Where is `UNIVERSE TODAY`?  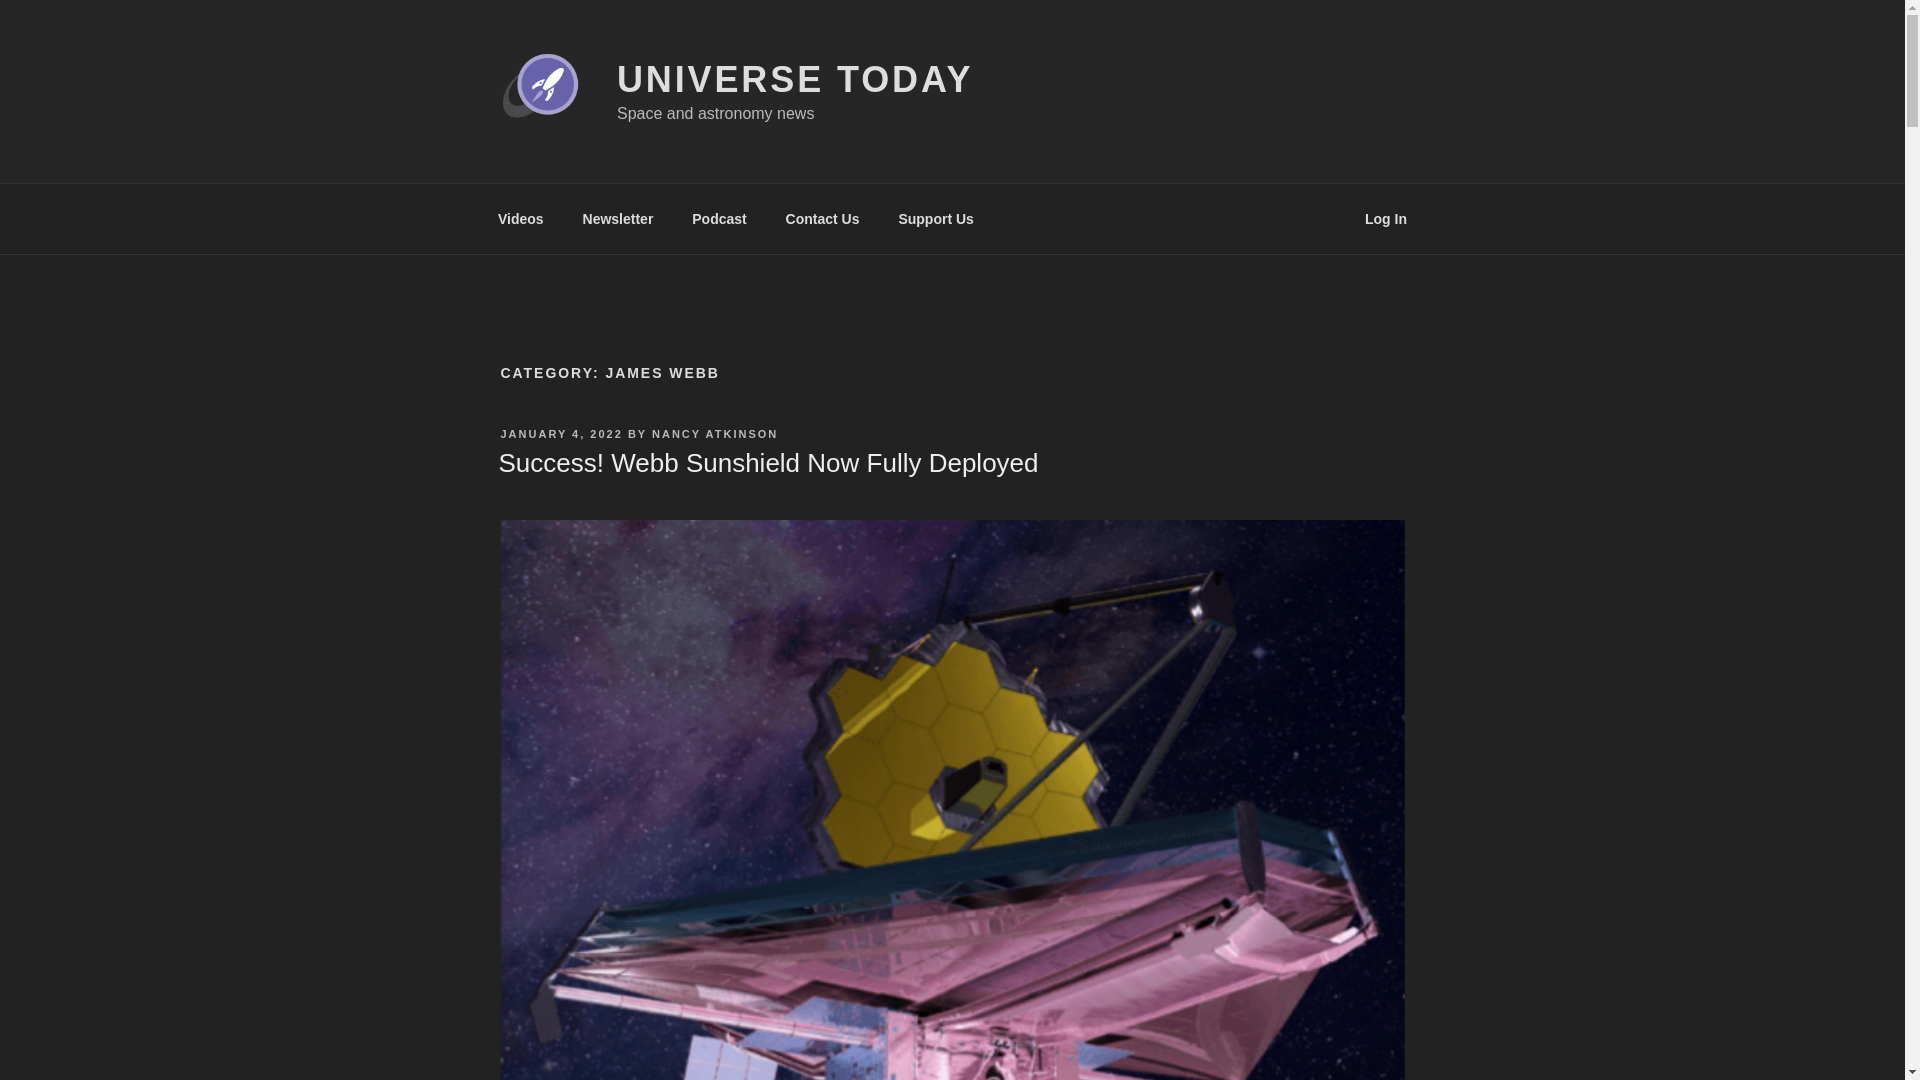
UNIVERSE TODAY is located at coordinates (794, 80).